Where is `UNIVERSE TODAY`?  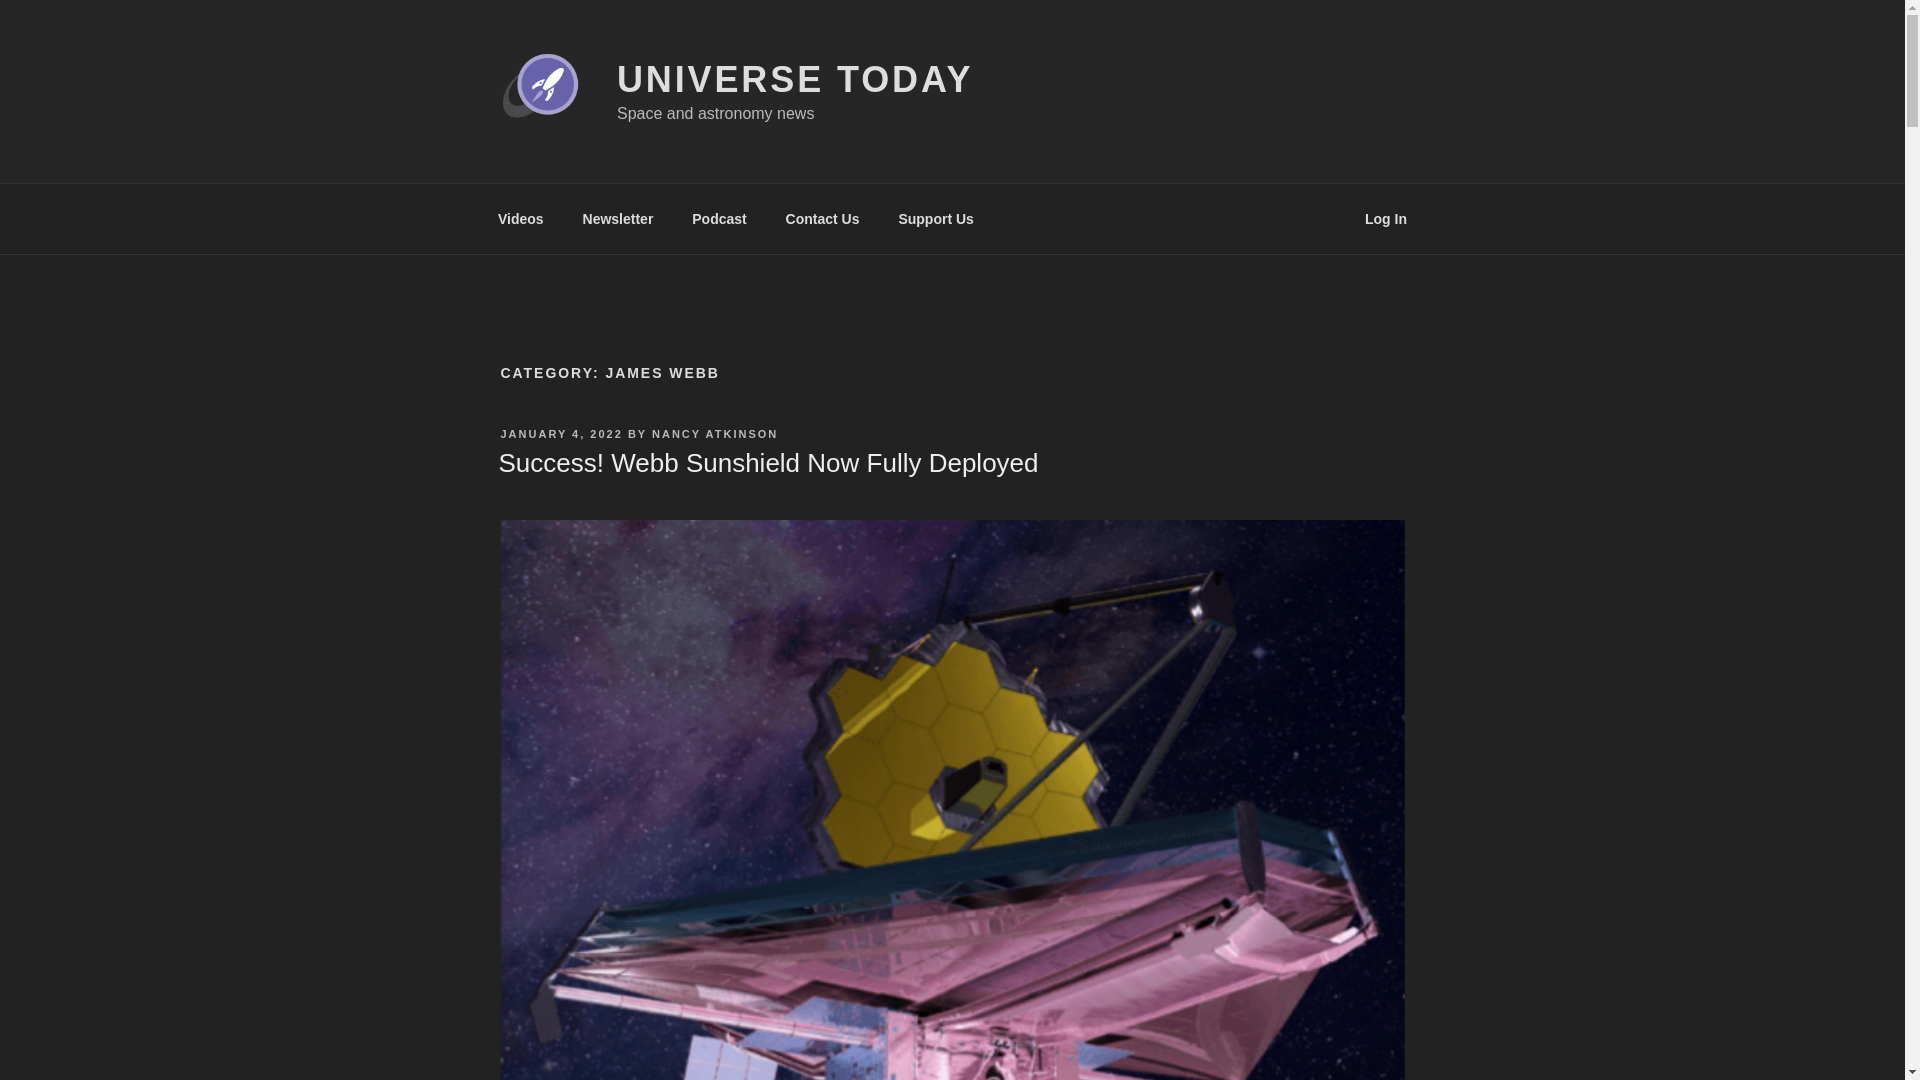
UNIVERSE TODAY is located at coordinates (794, 80).